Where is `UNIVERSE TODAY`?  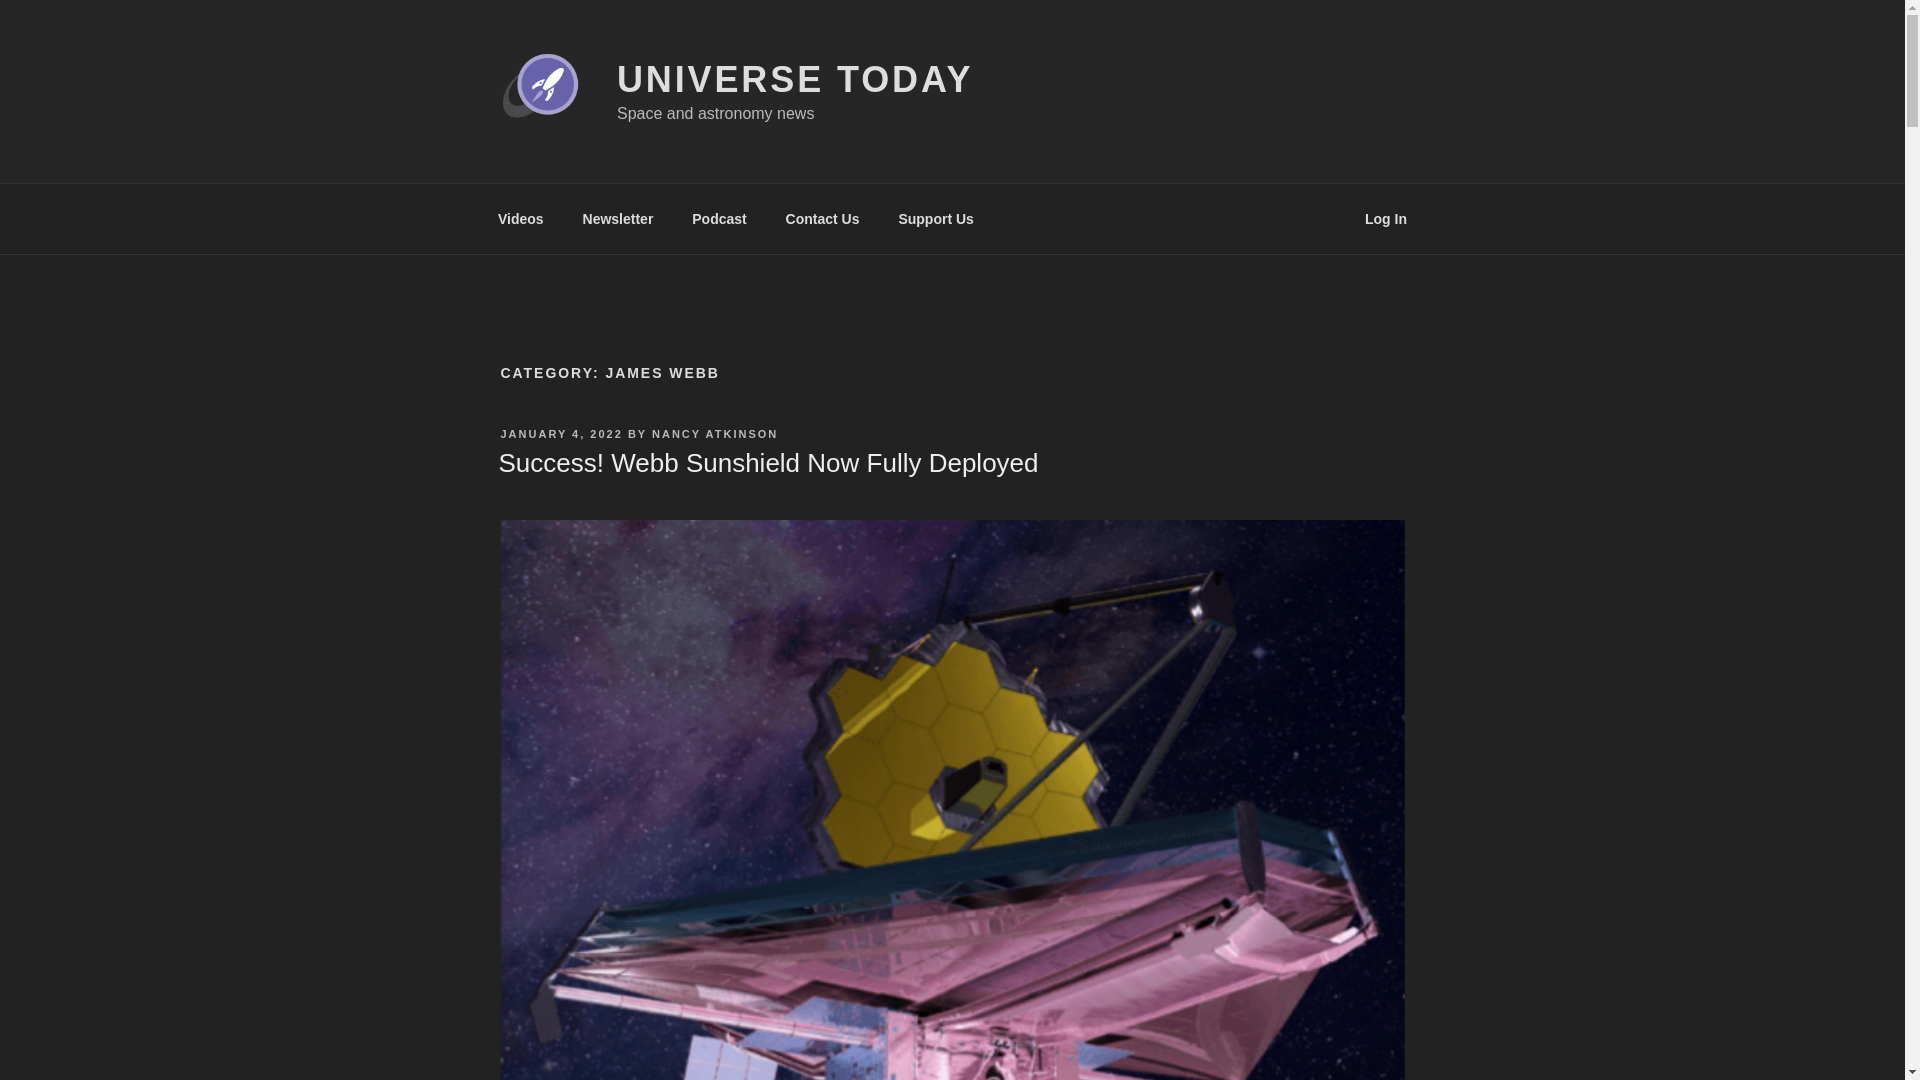
UNIVERSE TODAY is located at coordinates (794, 80).